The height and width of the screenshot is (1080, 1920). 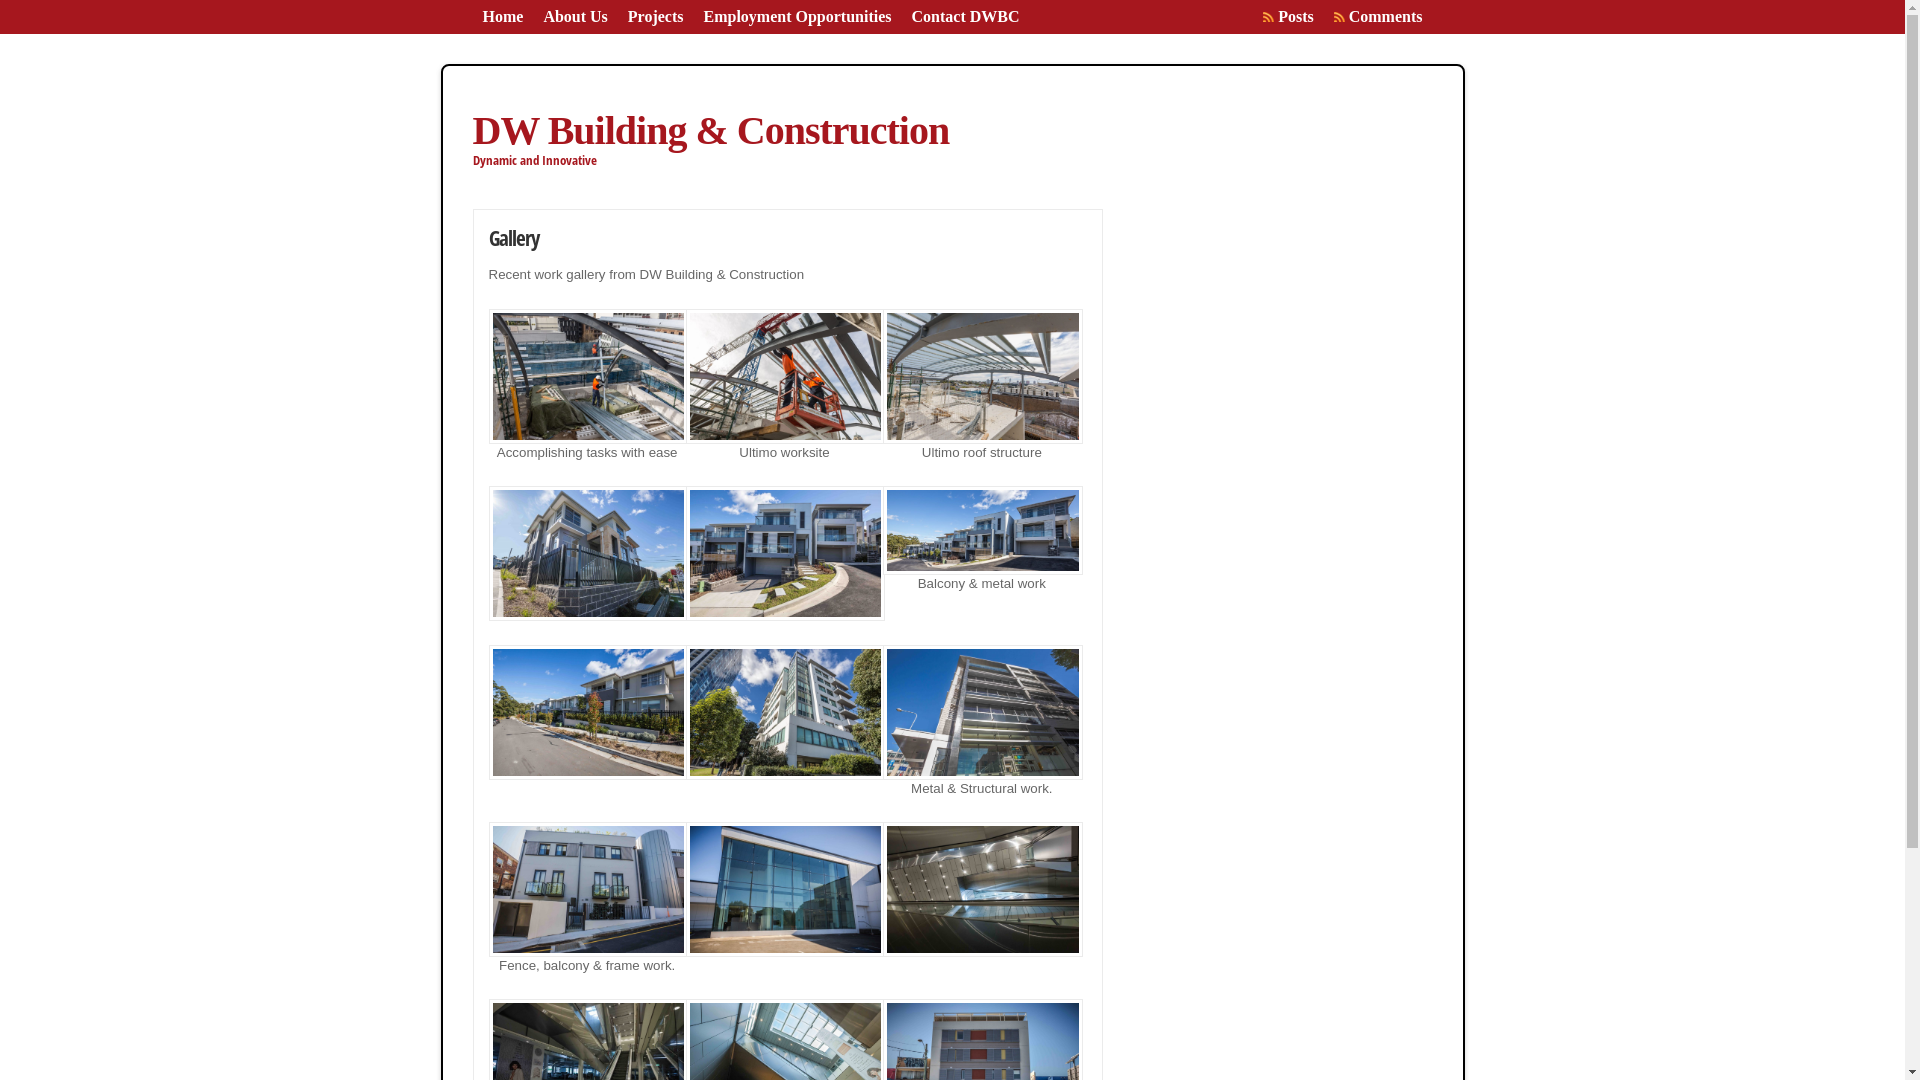 What do you see at coordinates (710, 130) in the screenshot?
I see `DW Building & Construction` at bounding box center [710, 130].